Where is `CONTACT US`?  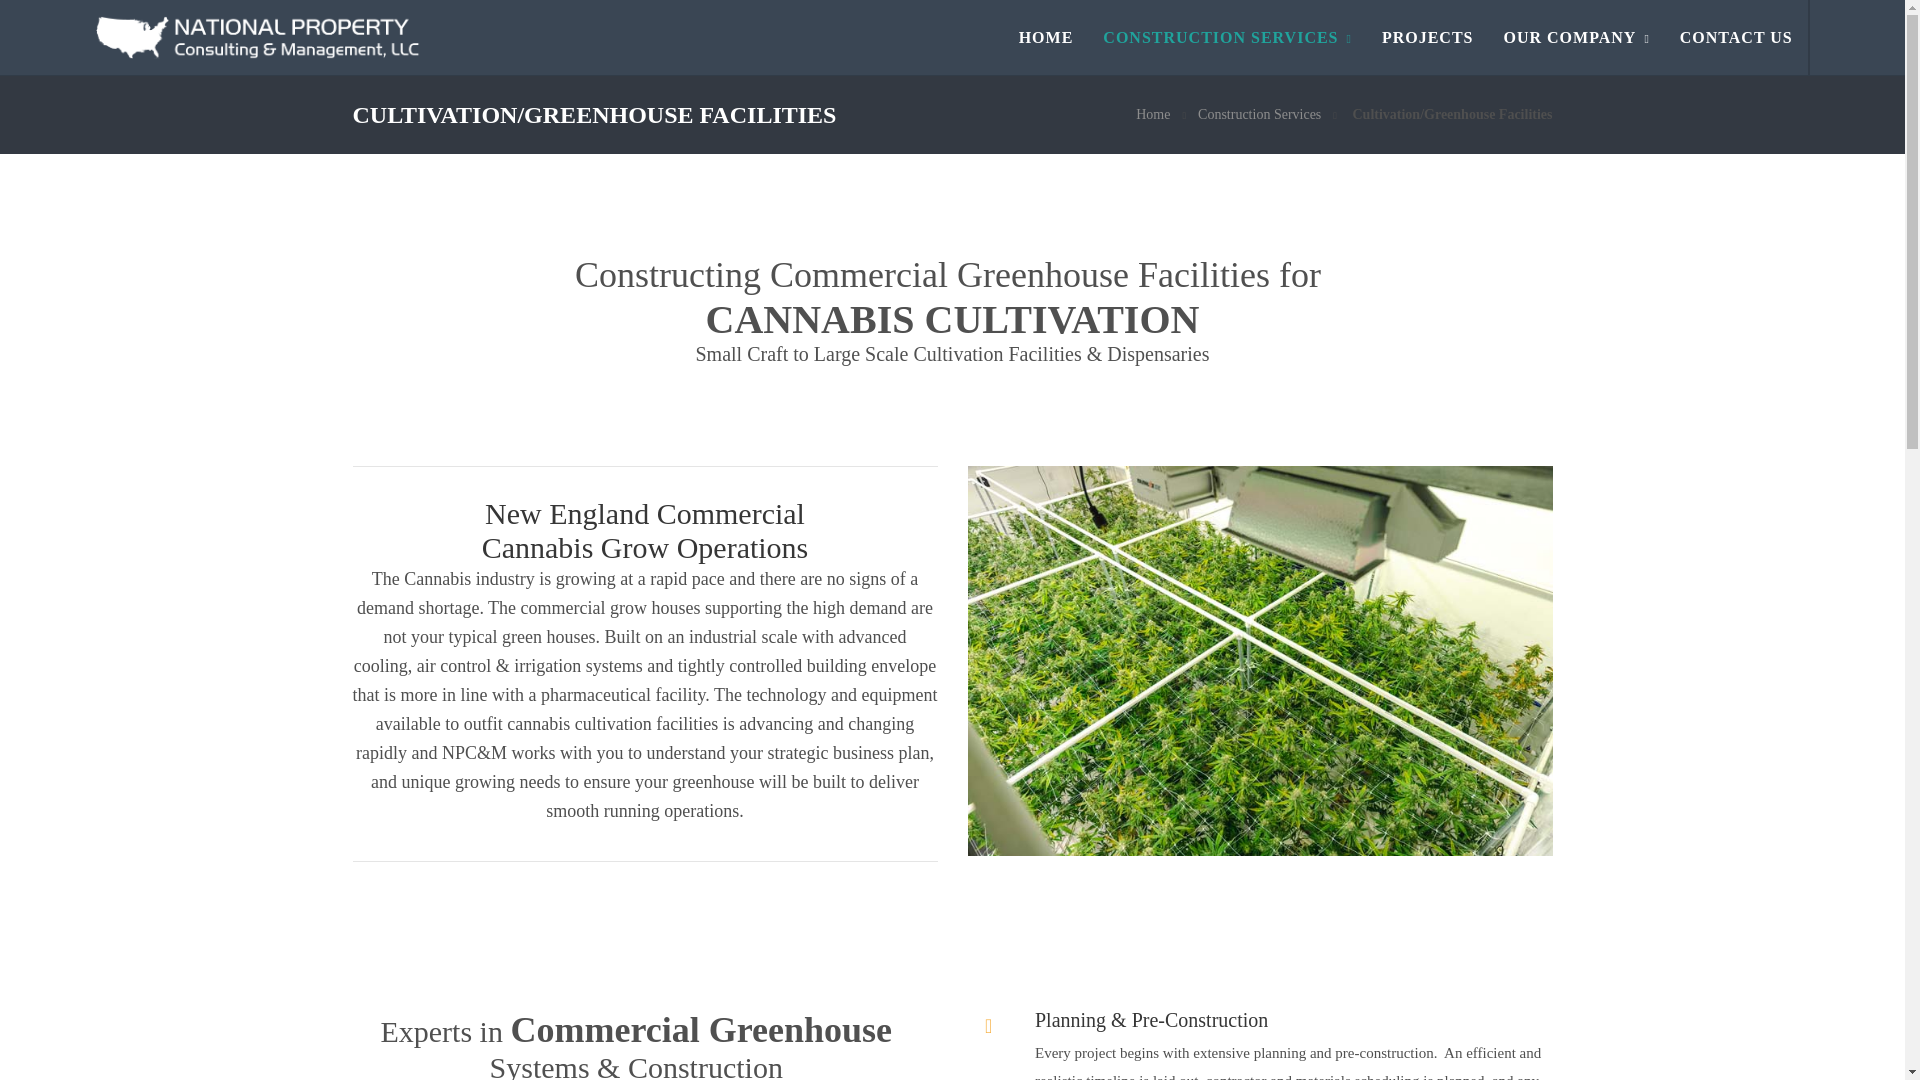
CONTACT US is located at coordinates (1736, 37).